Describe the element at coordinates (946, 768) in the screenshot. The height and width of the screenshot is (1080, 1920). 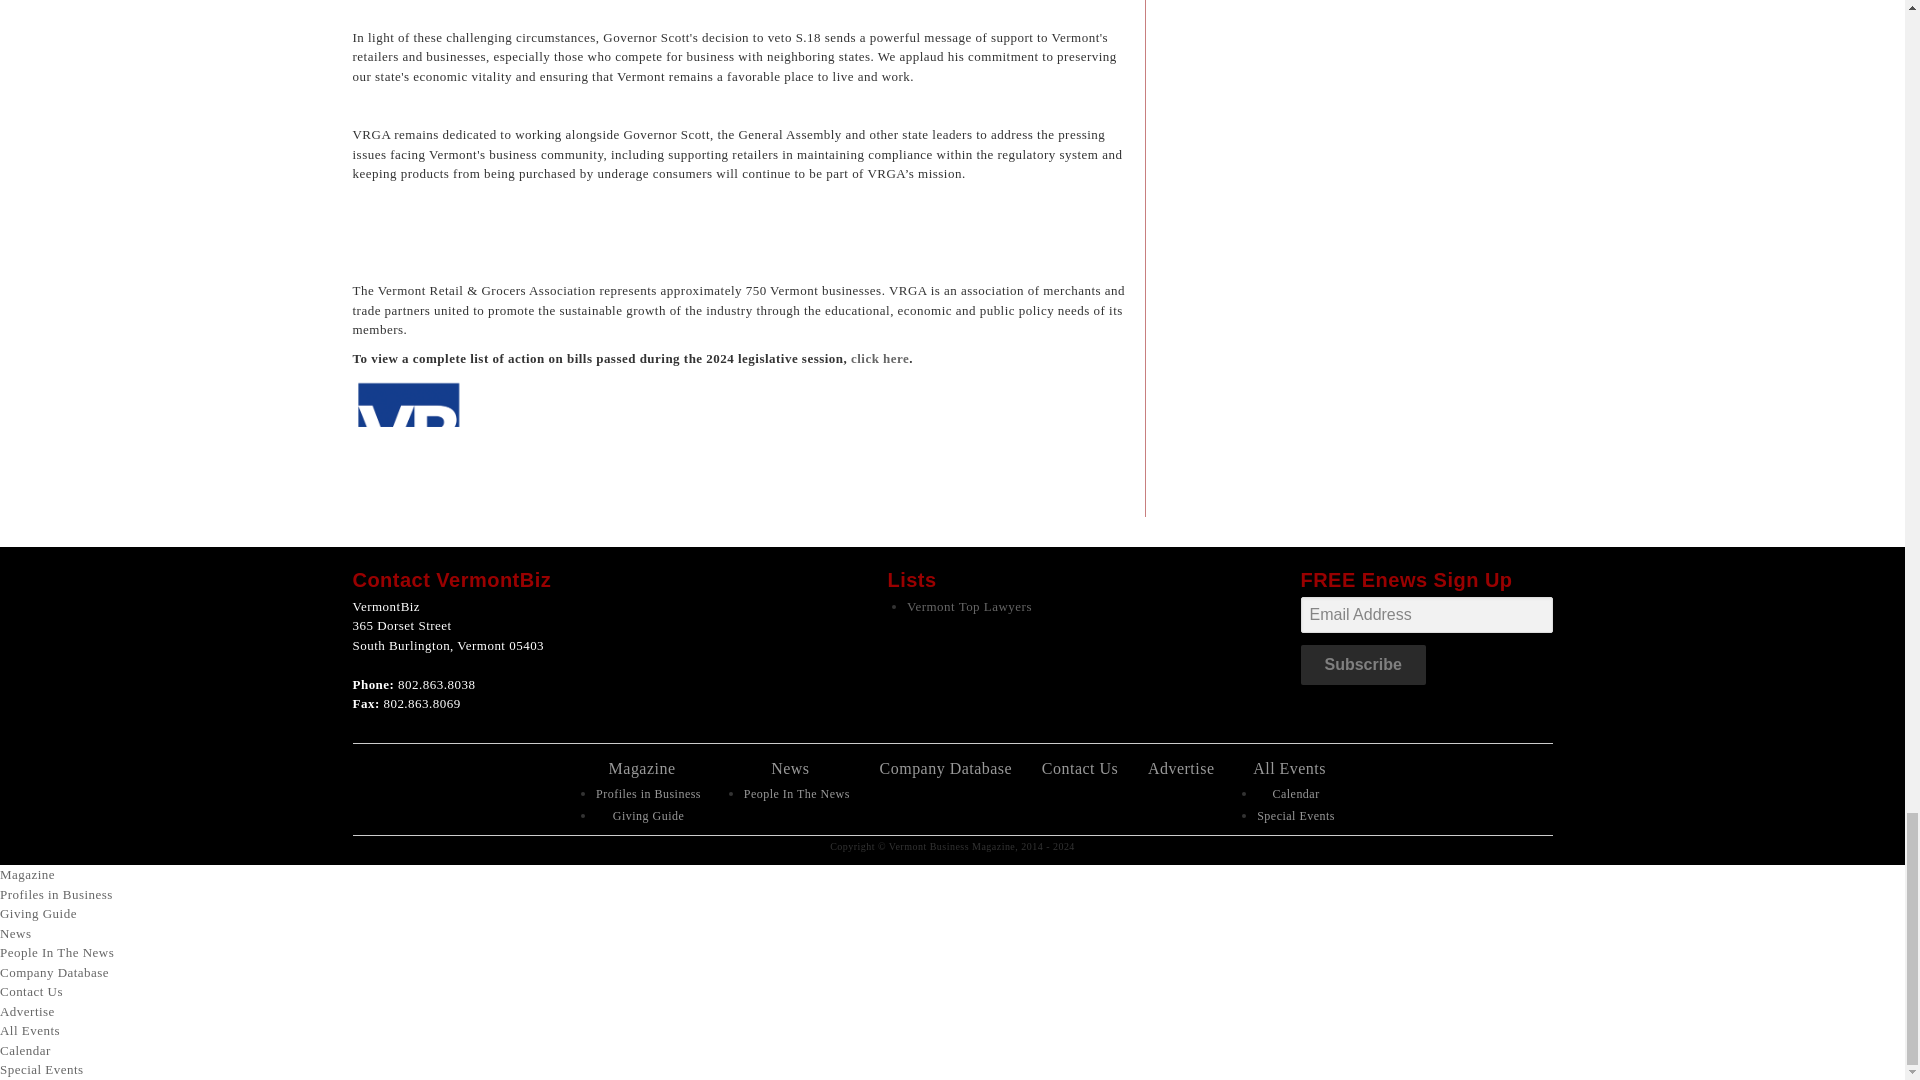
I see `Company Database` at that location.